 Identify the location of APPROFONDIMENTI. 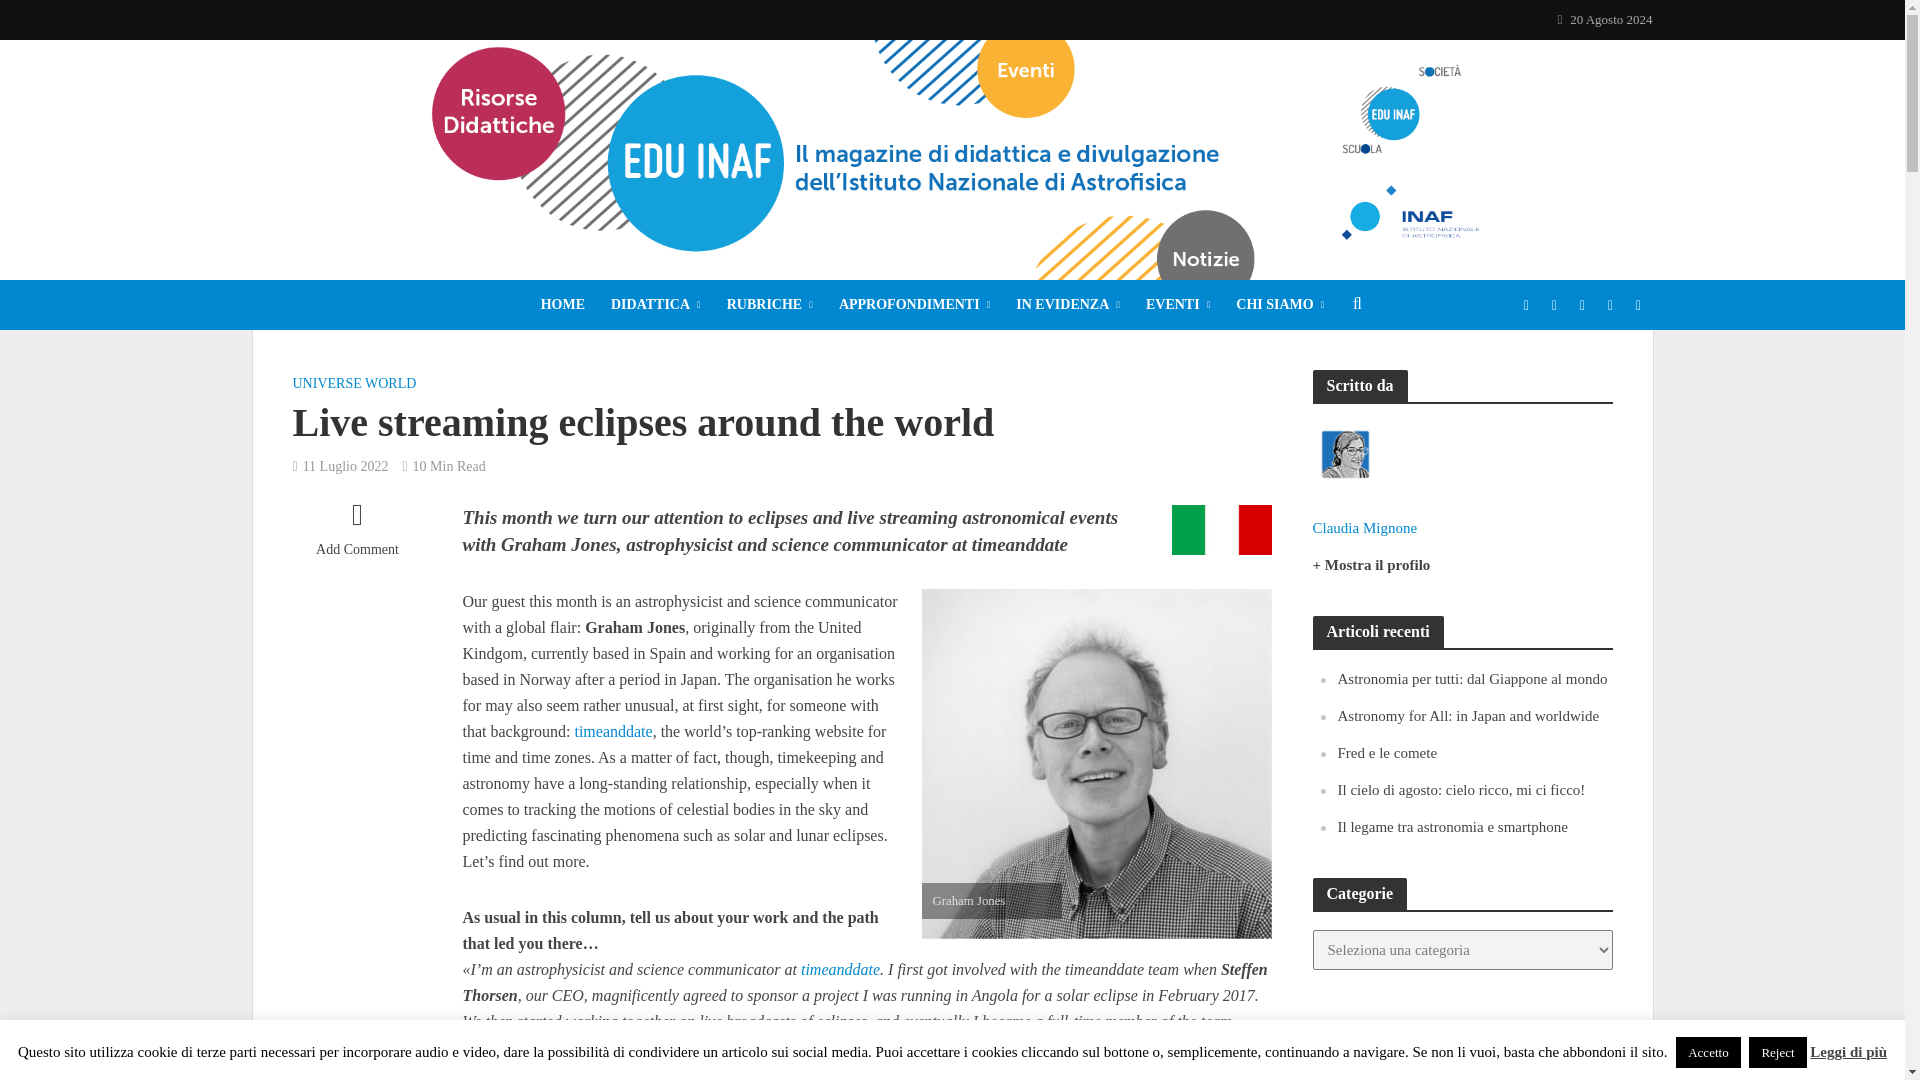
(914, 304).